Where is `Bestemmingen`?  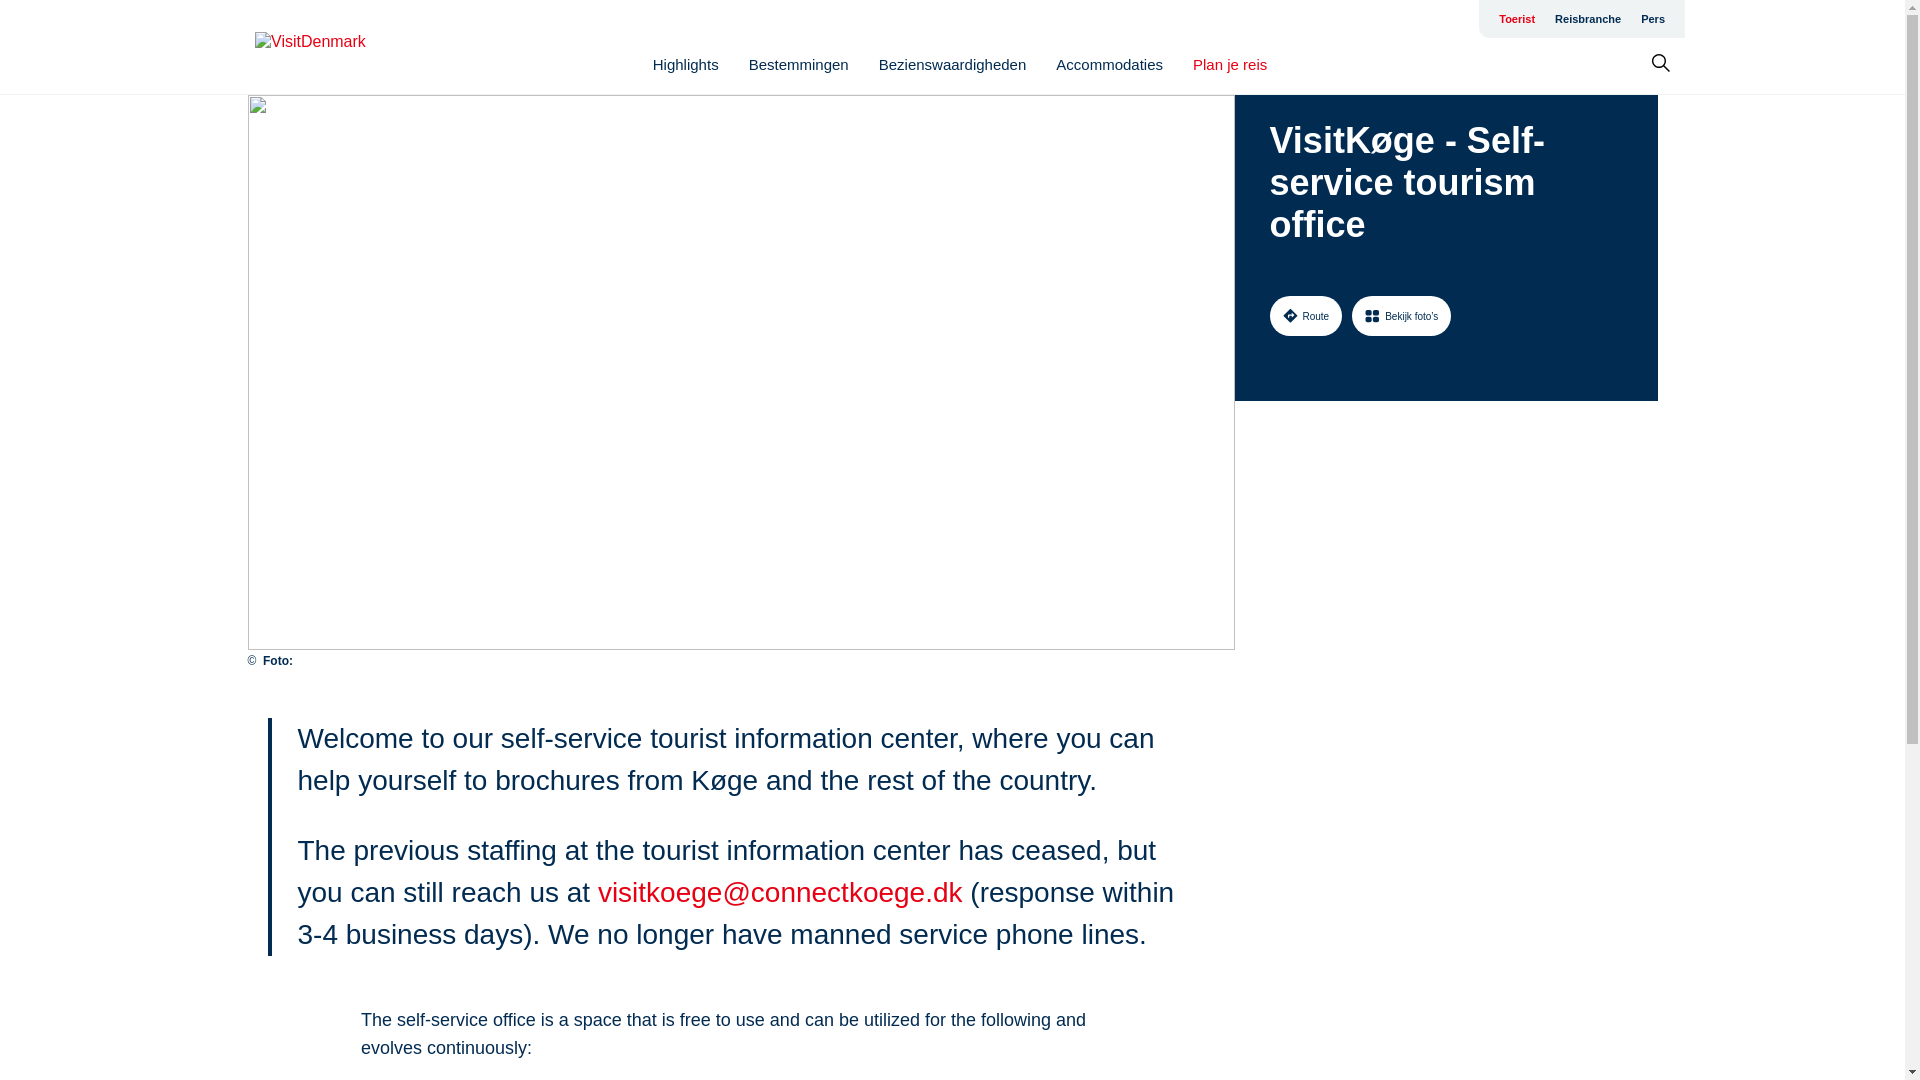
Bestemmingen is located at coordinates (798, 64).